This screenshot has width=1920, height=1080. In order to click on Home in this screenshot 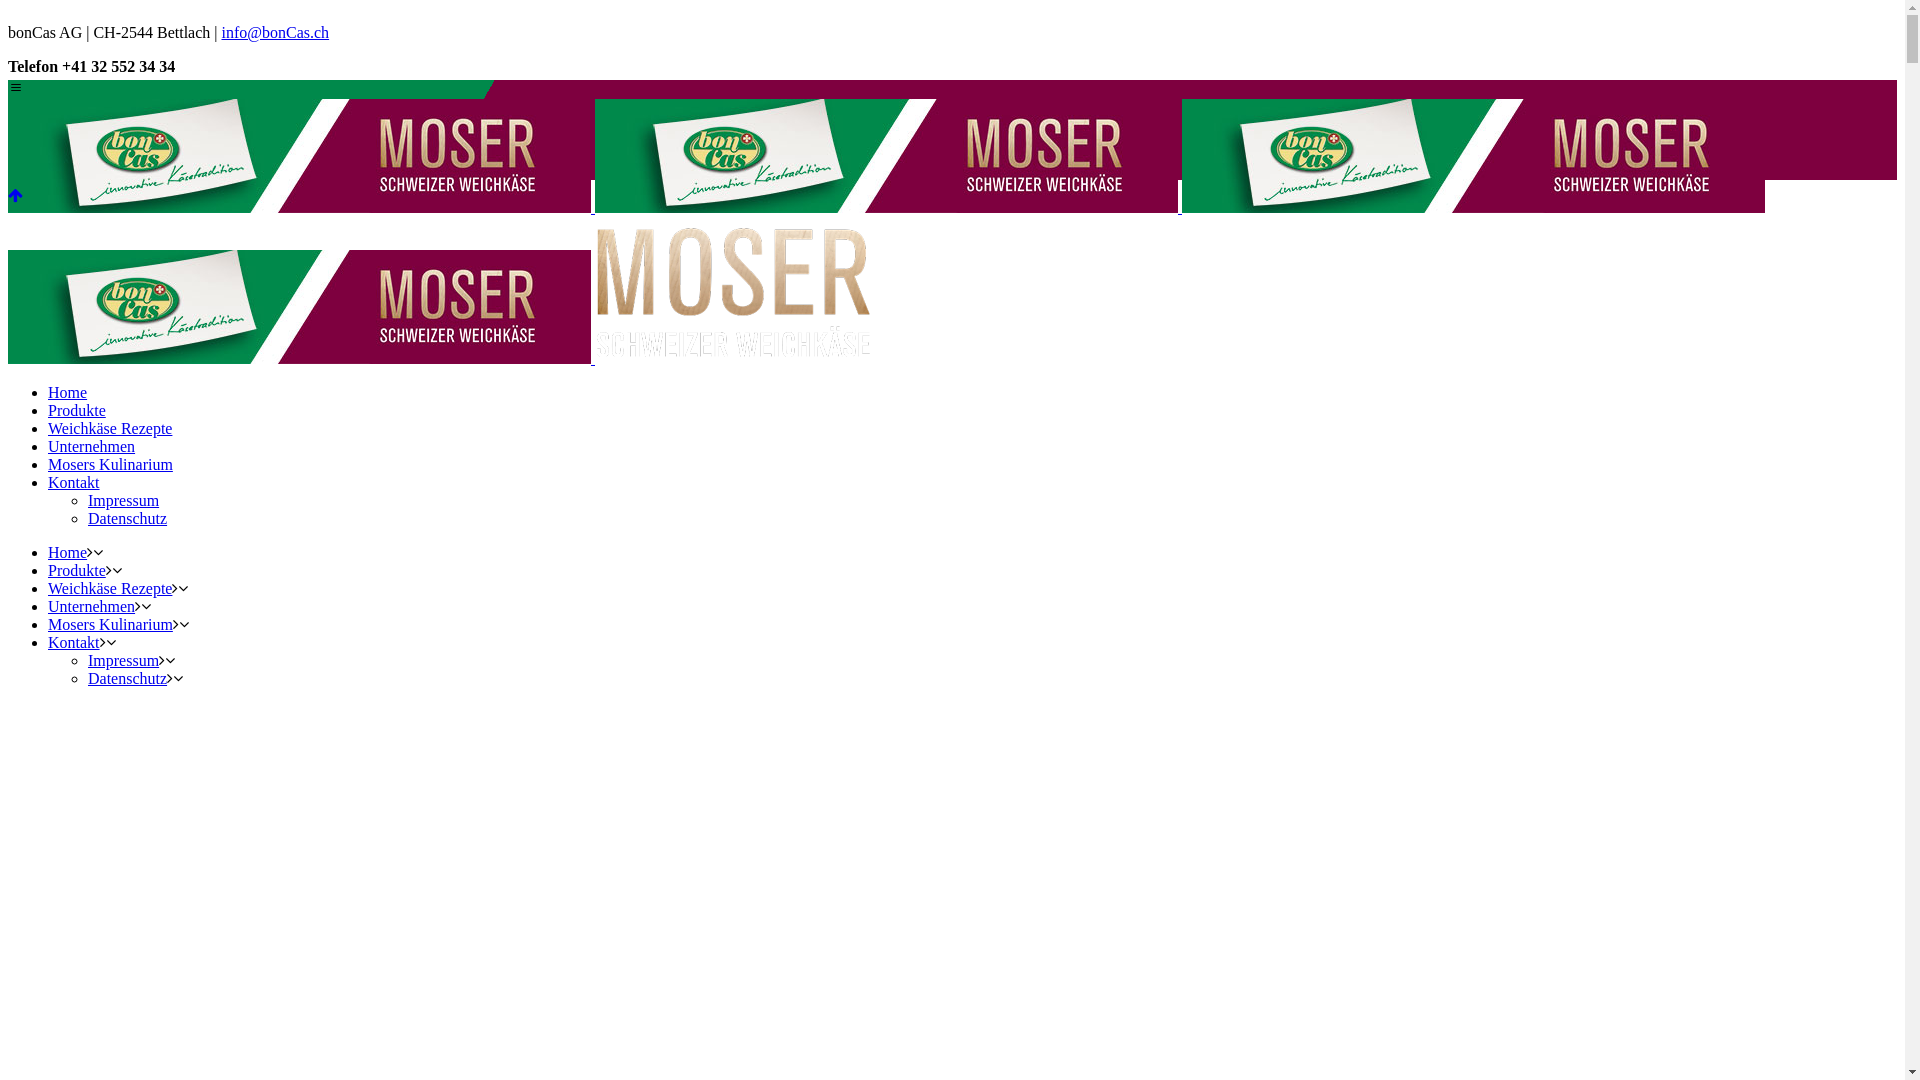, I will do `click(68, 552)`.